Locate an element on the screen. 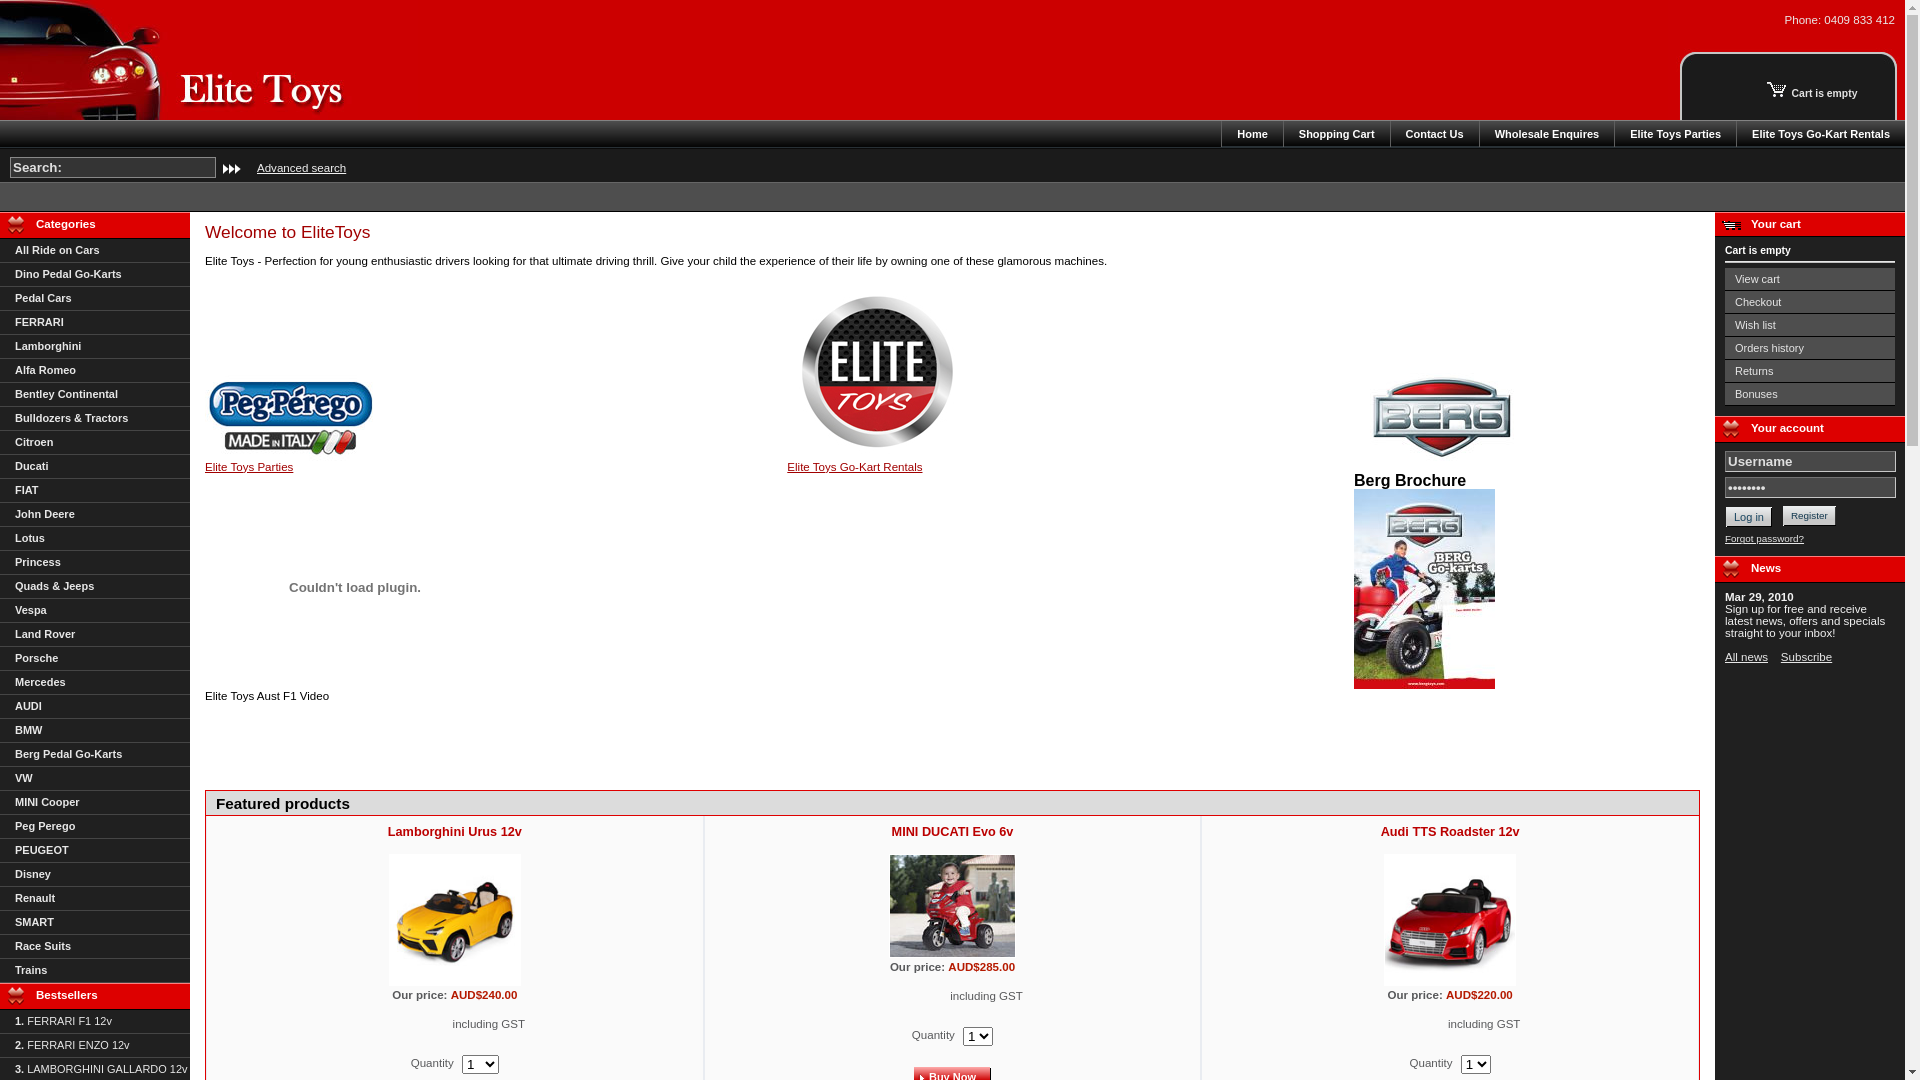 The width and height of the screenshot is (1920, 1080). Bulldozers & Tractors is located at coordinates (95, 419).